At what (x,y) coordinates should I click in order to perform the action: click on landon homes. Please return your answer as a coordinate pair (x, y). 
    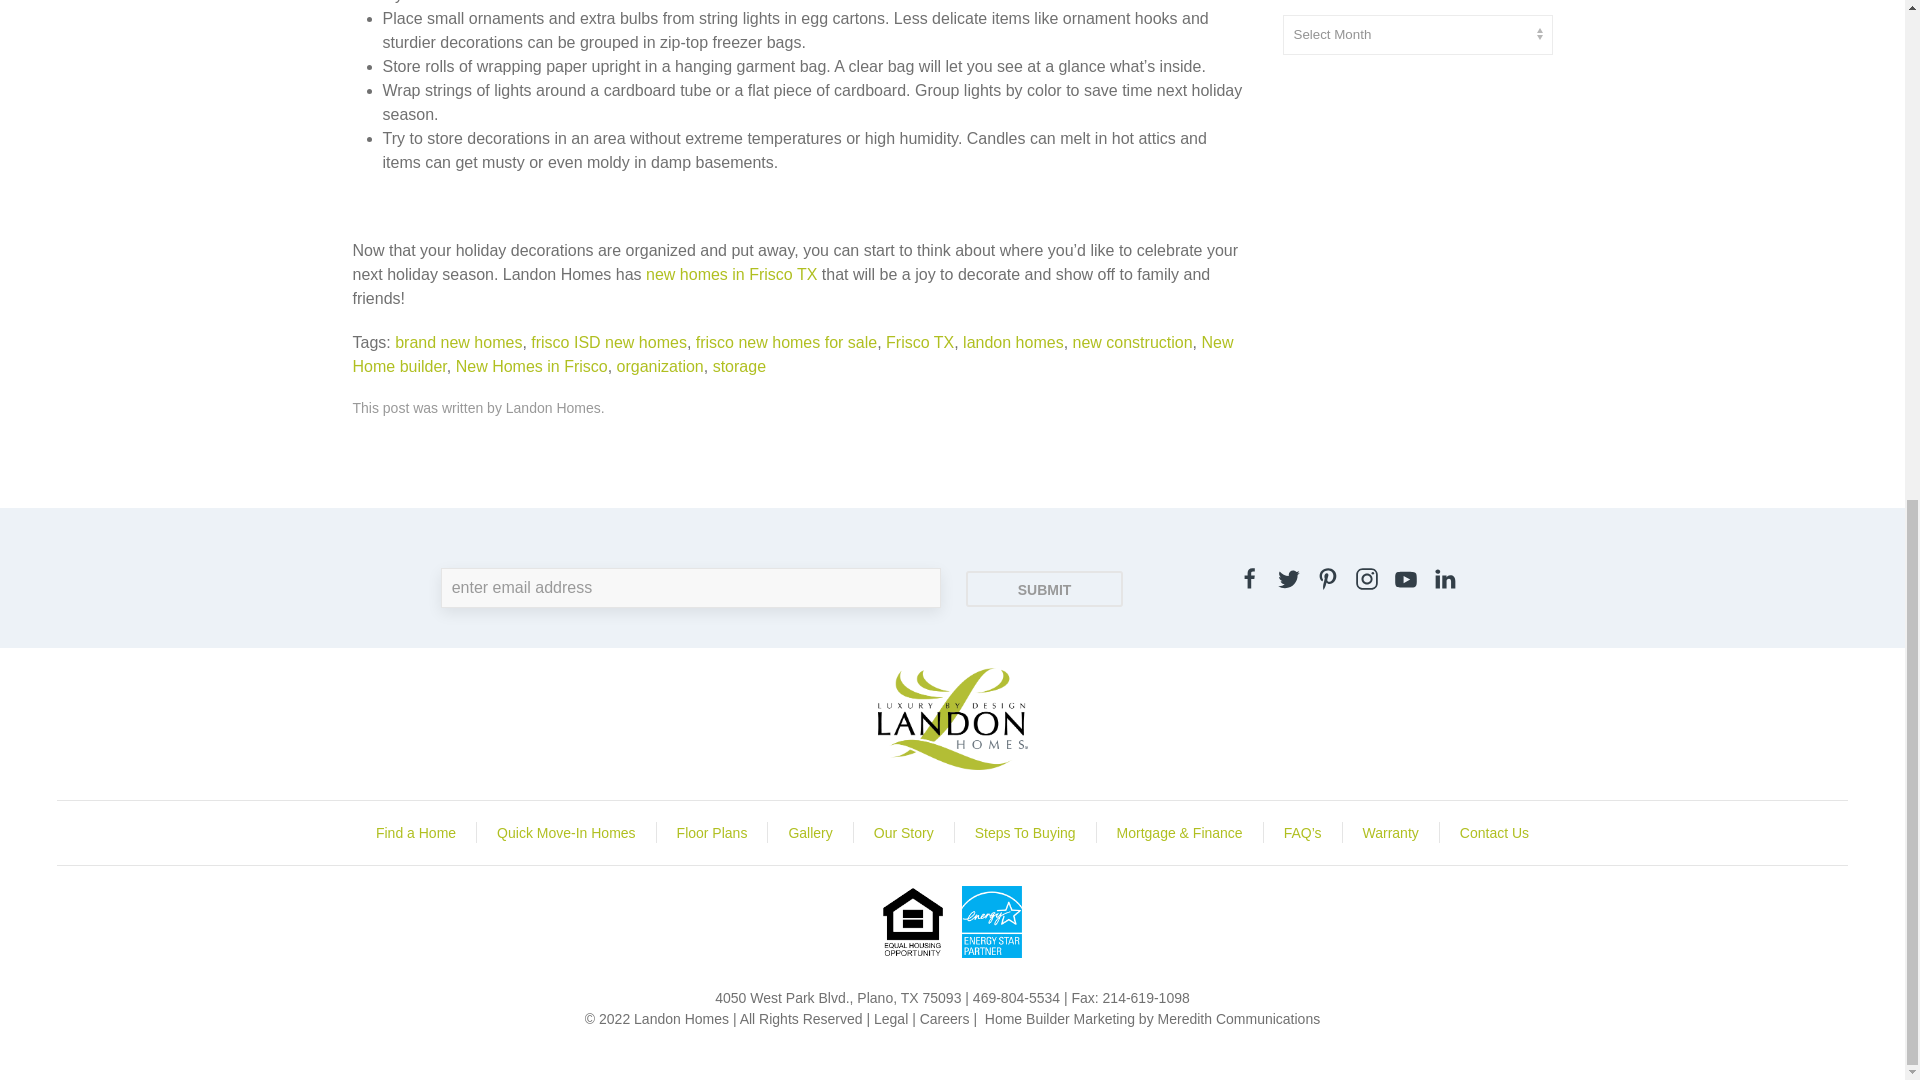
    Looking at the image, I should click on (1013, 342).